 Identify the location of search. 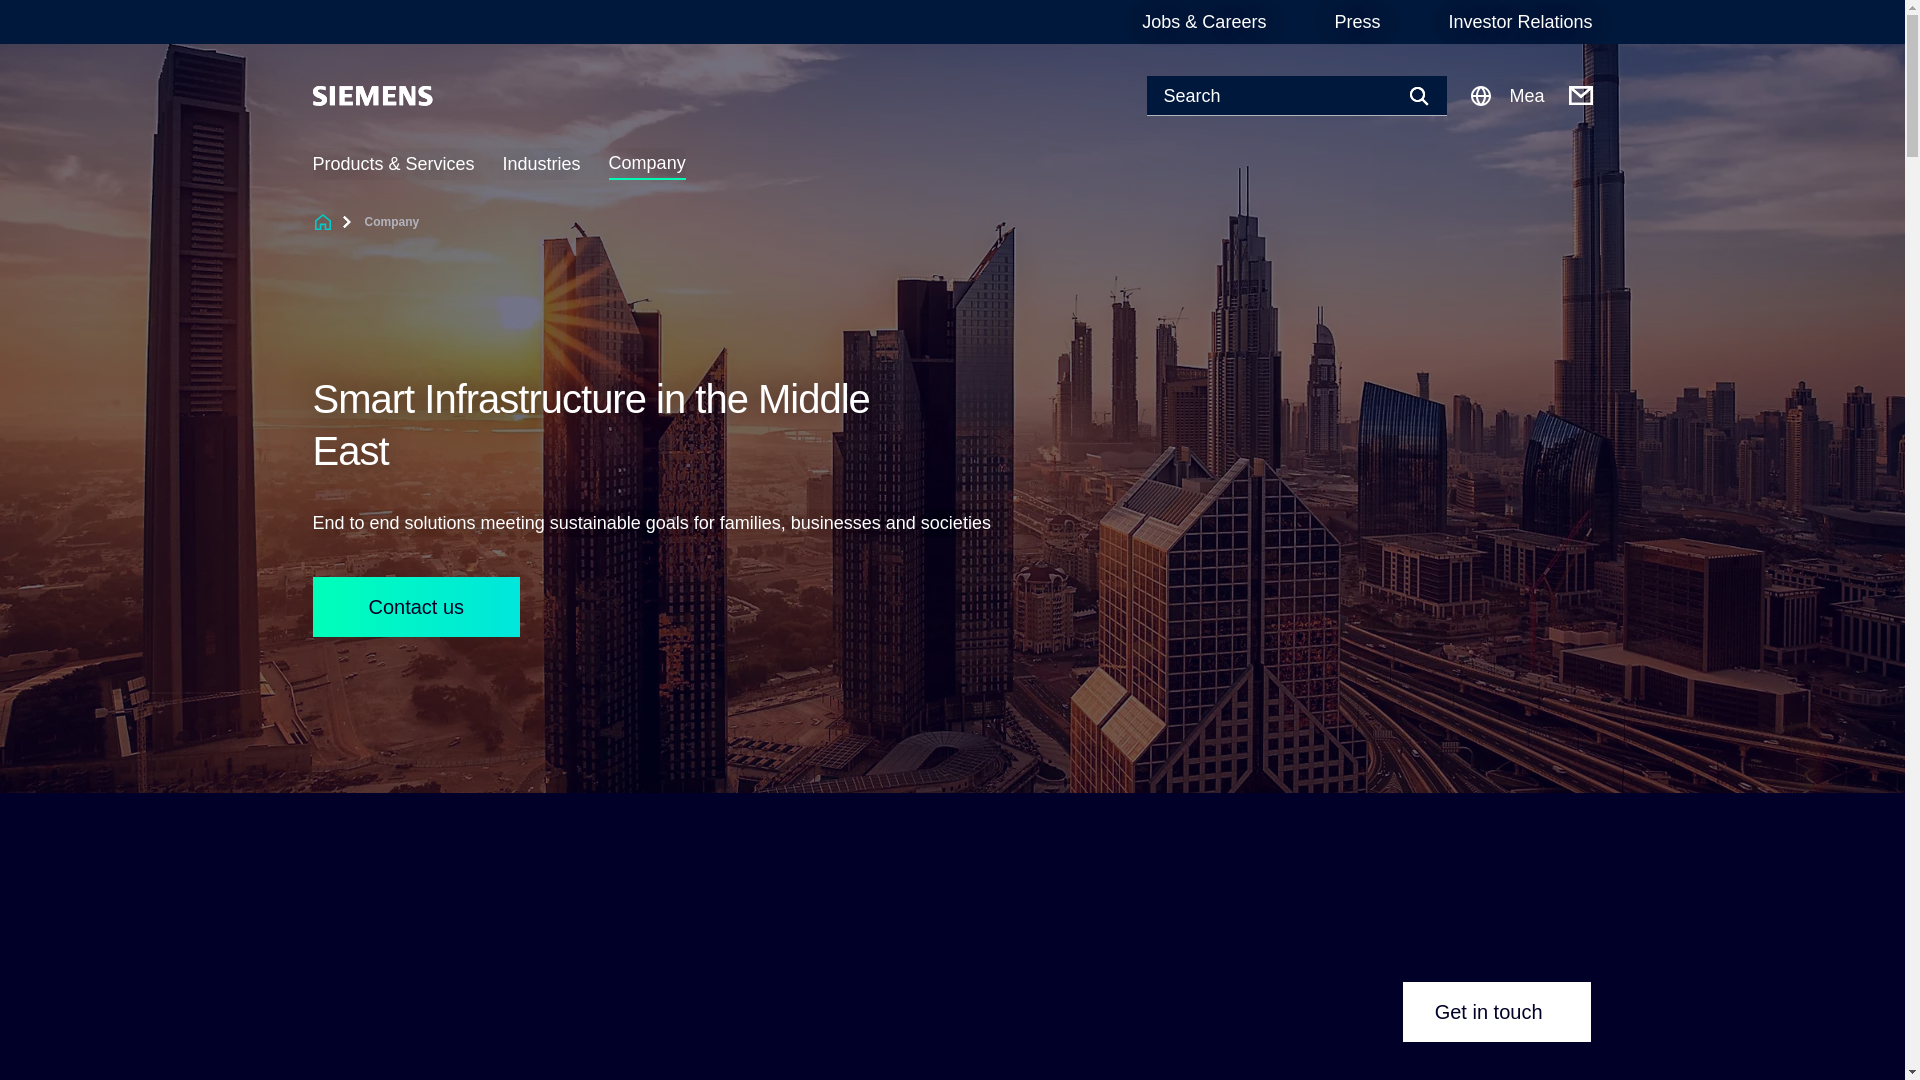
(12, 12).